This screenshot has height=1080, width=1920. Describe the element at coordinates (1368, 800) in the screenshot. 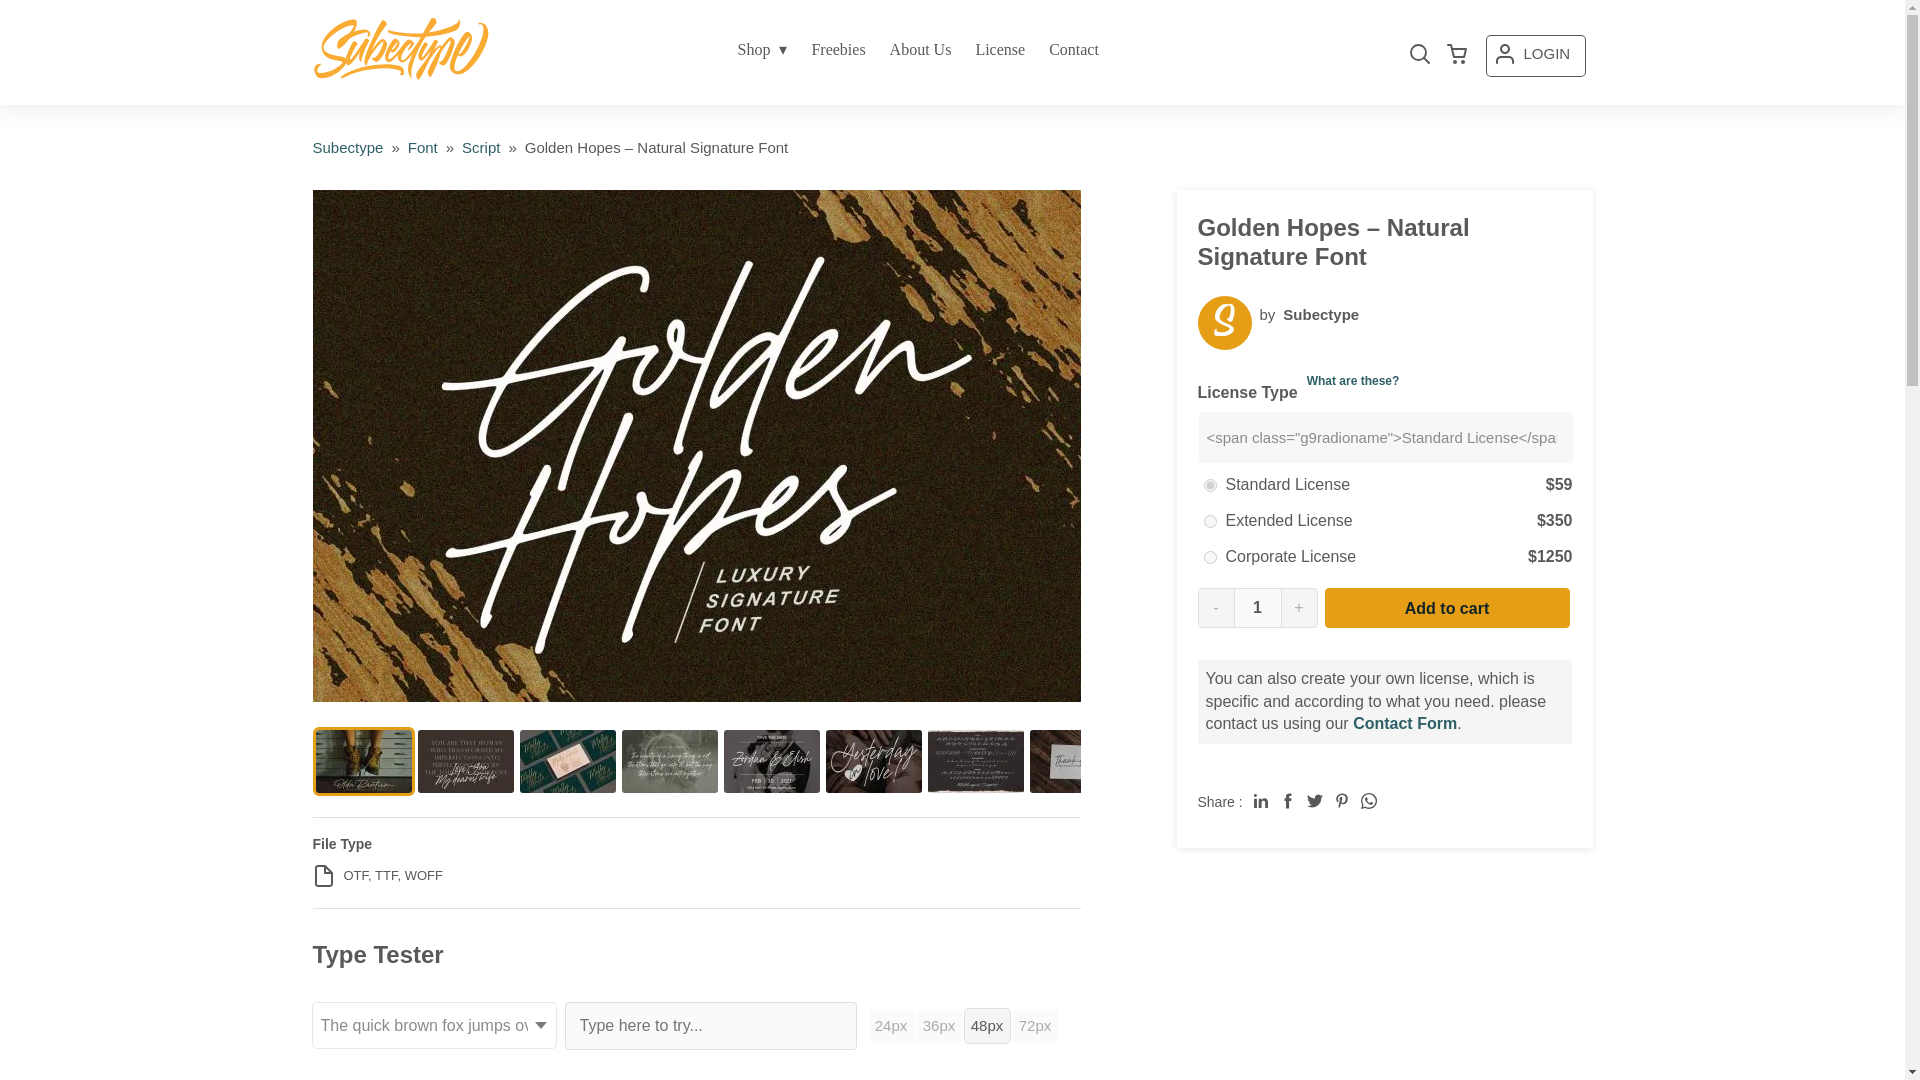

I see `Share to Whatsapp Contact` at that location.